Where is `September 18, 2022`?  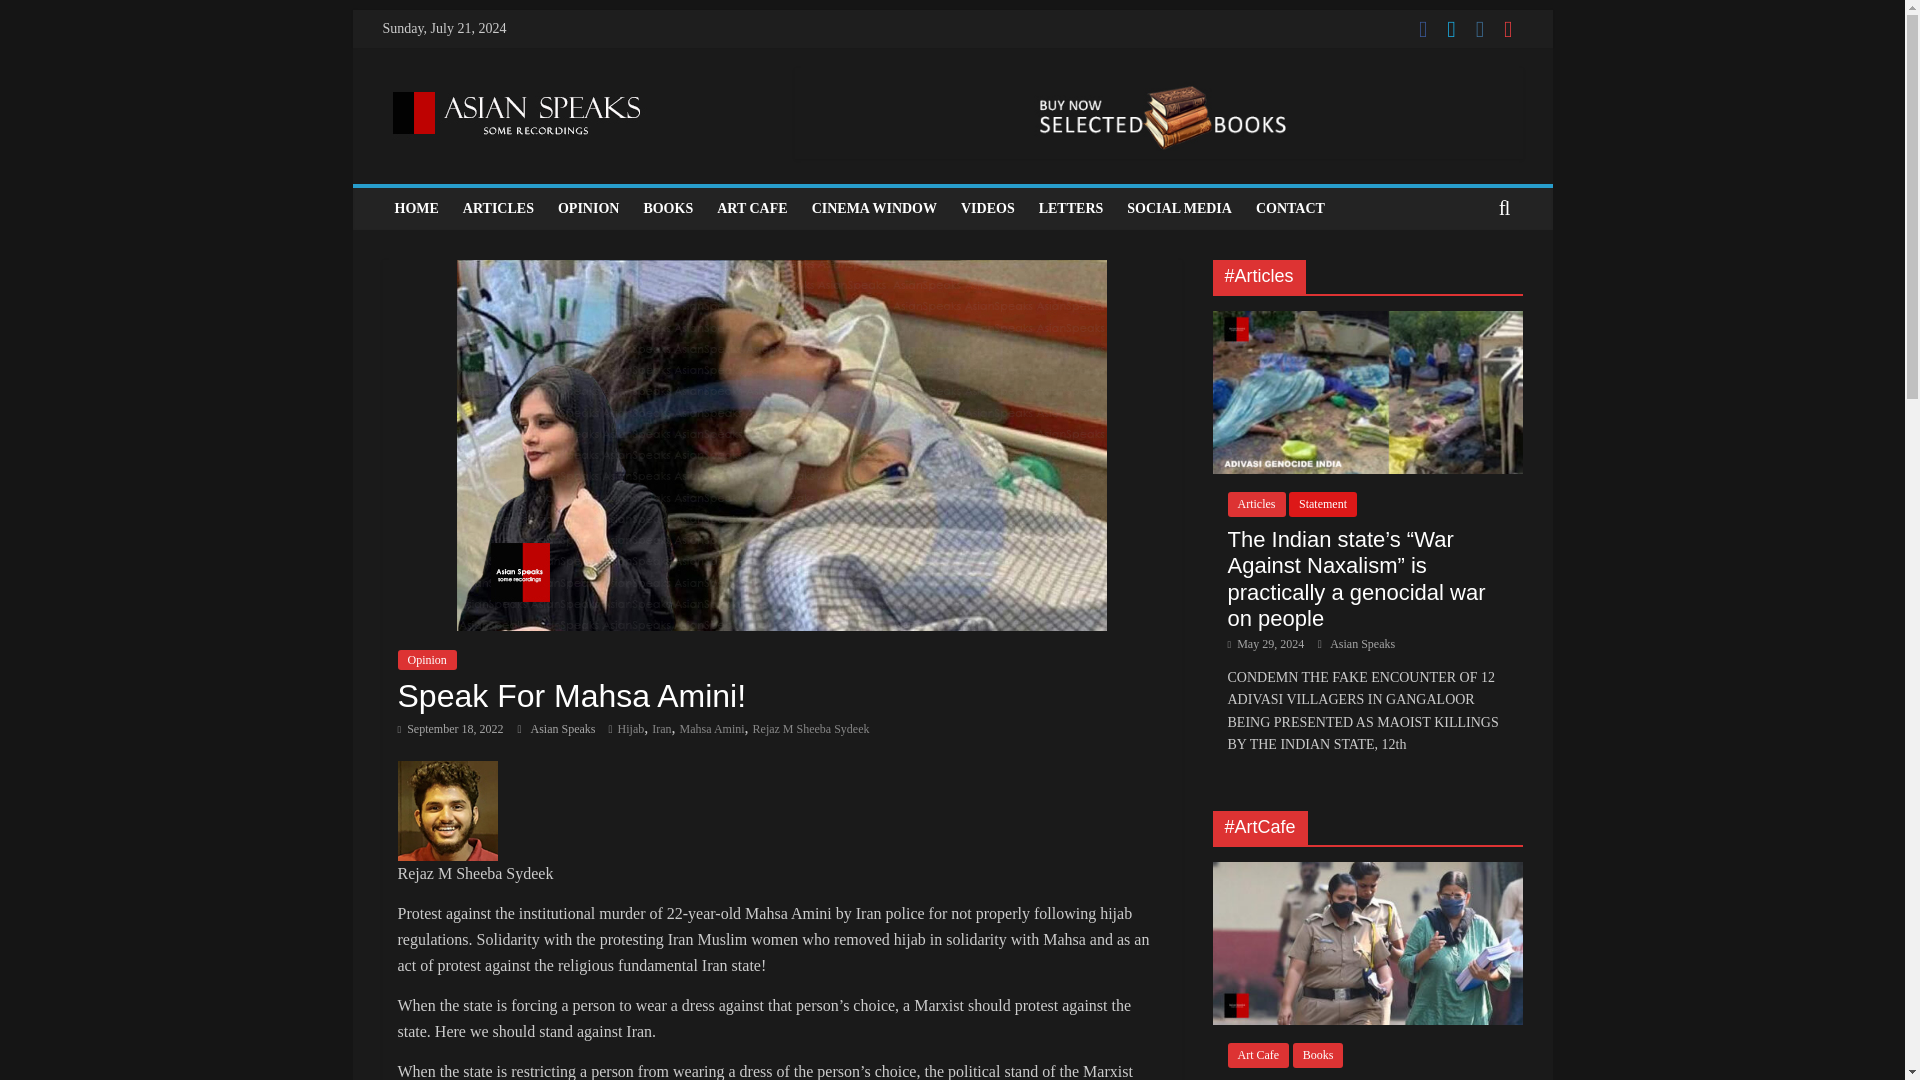
September 18, 2022 is located at coordinates (450, 728).